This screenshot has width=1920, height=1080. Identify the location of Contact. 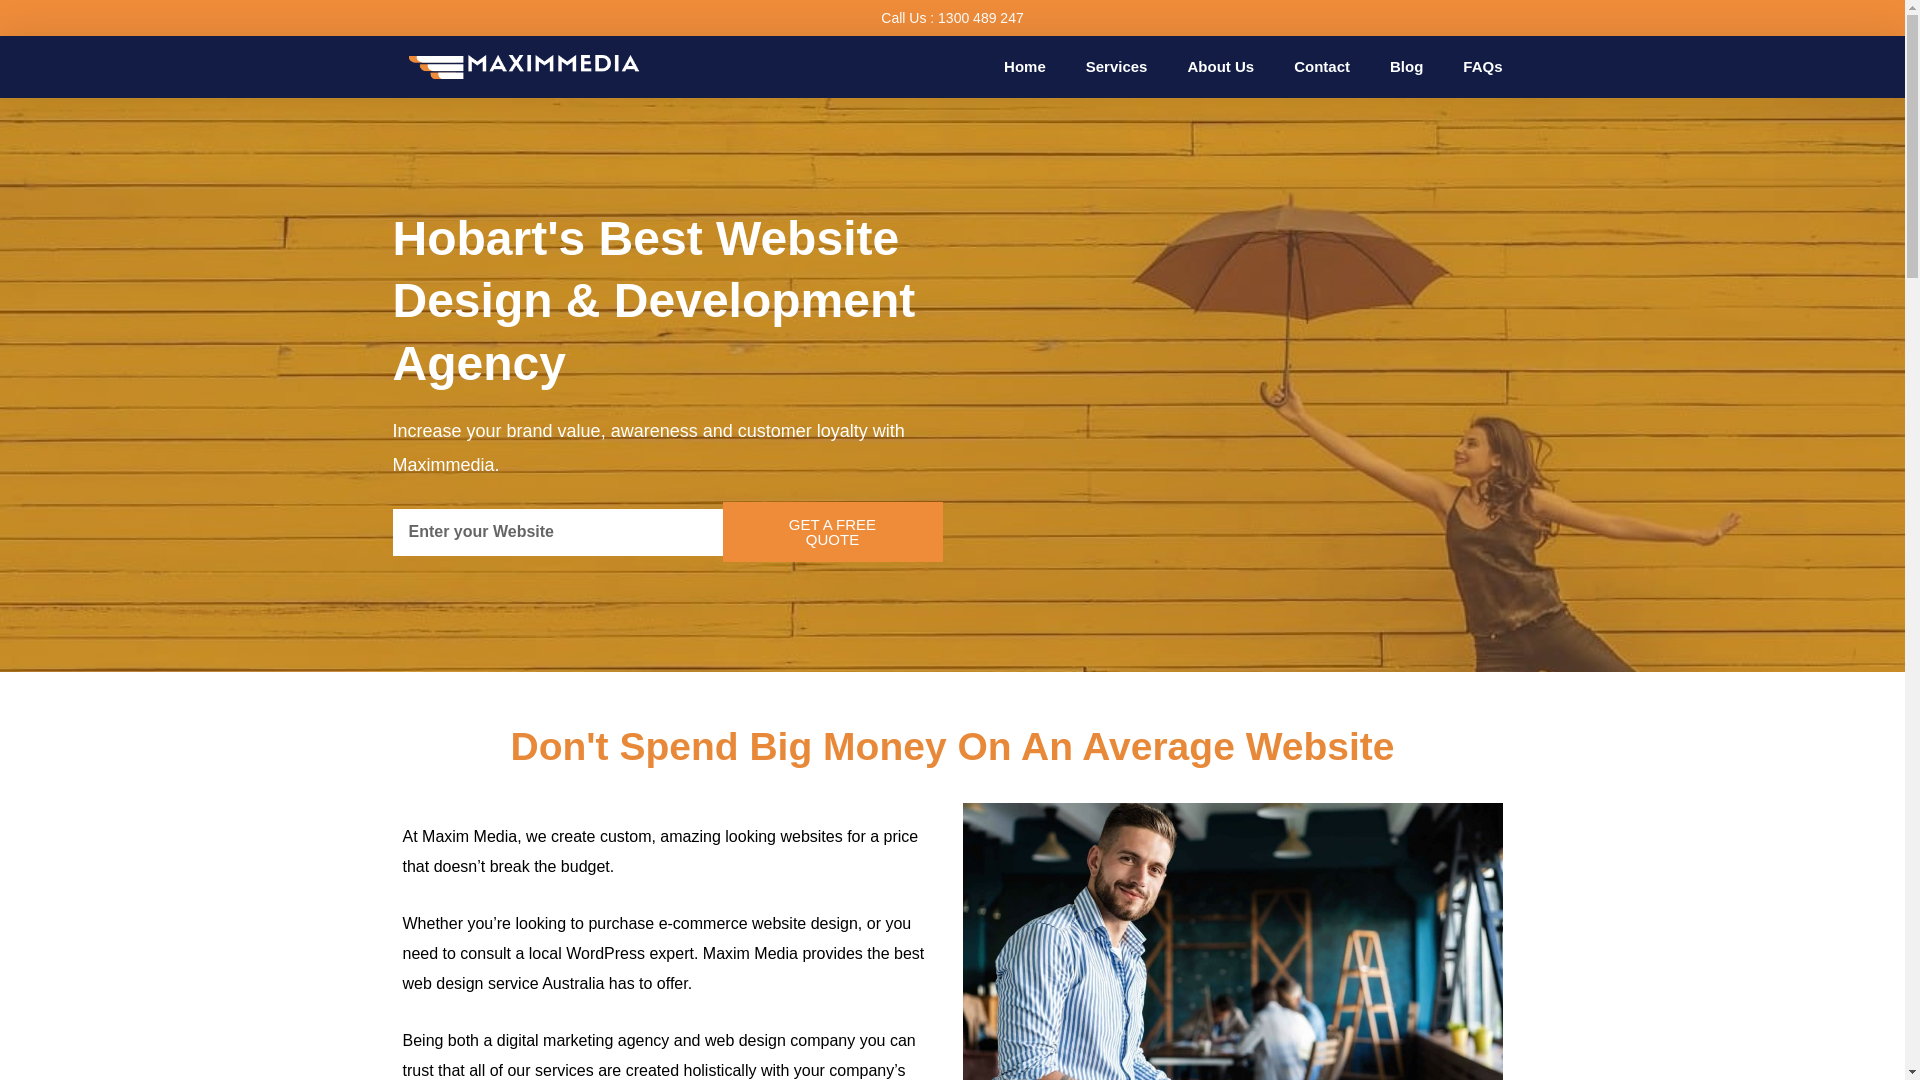
(1322, 66).